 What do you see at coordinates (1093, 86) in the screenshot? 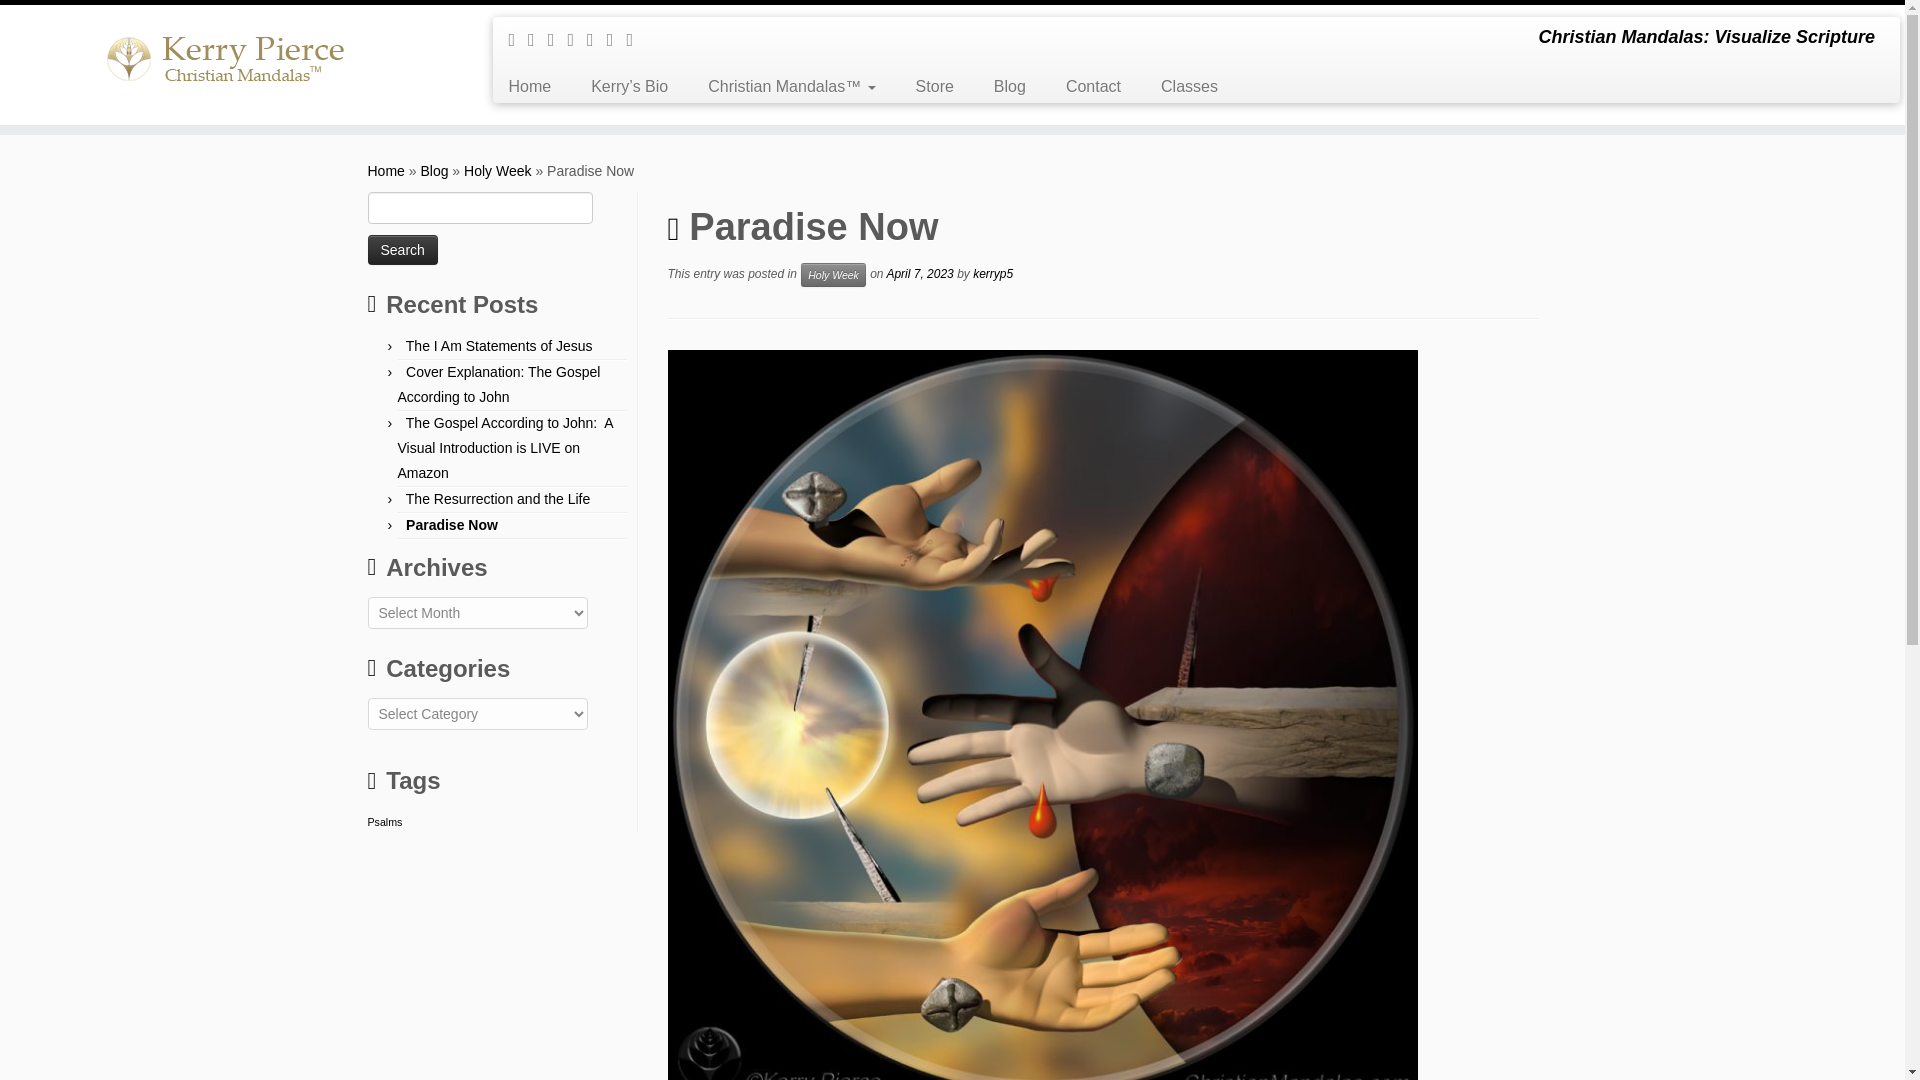
I see `Contact` at bounding box center [1093, 86].